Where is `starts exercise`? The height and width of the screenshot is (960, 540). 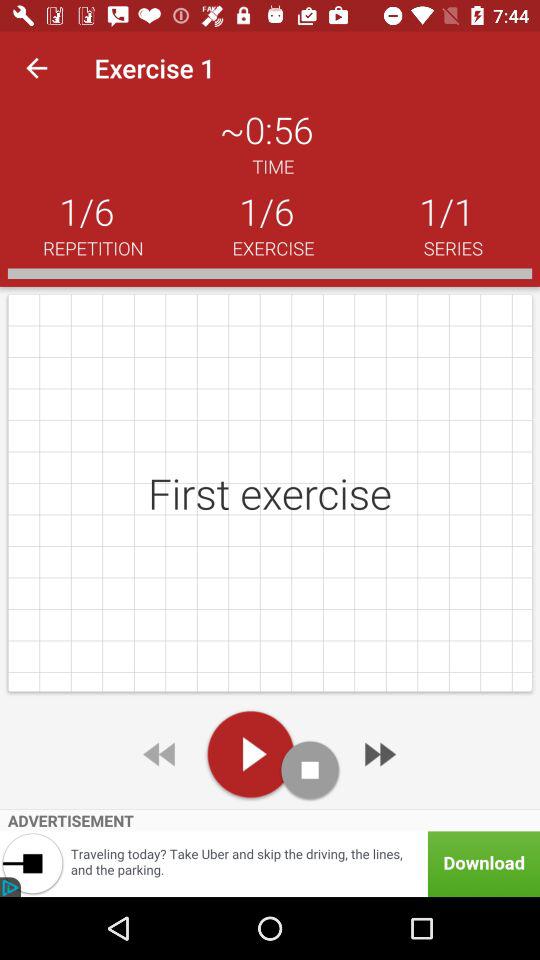 starts exercise is located at coordinates (250, 754).